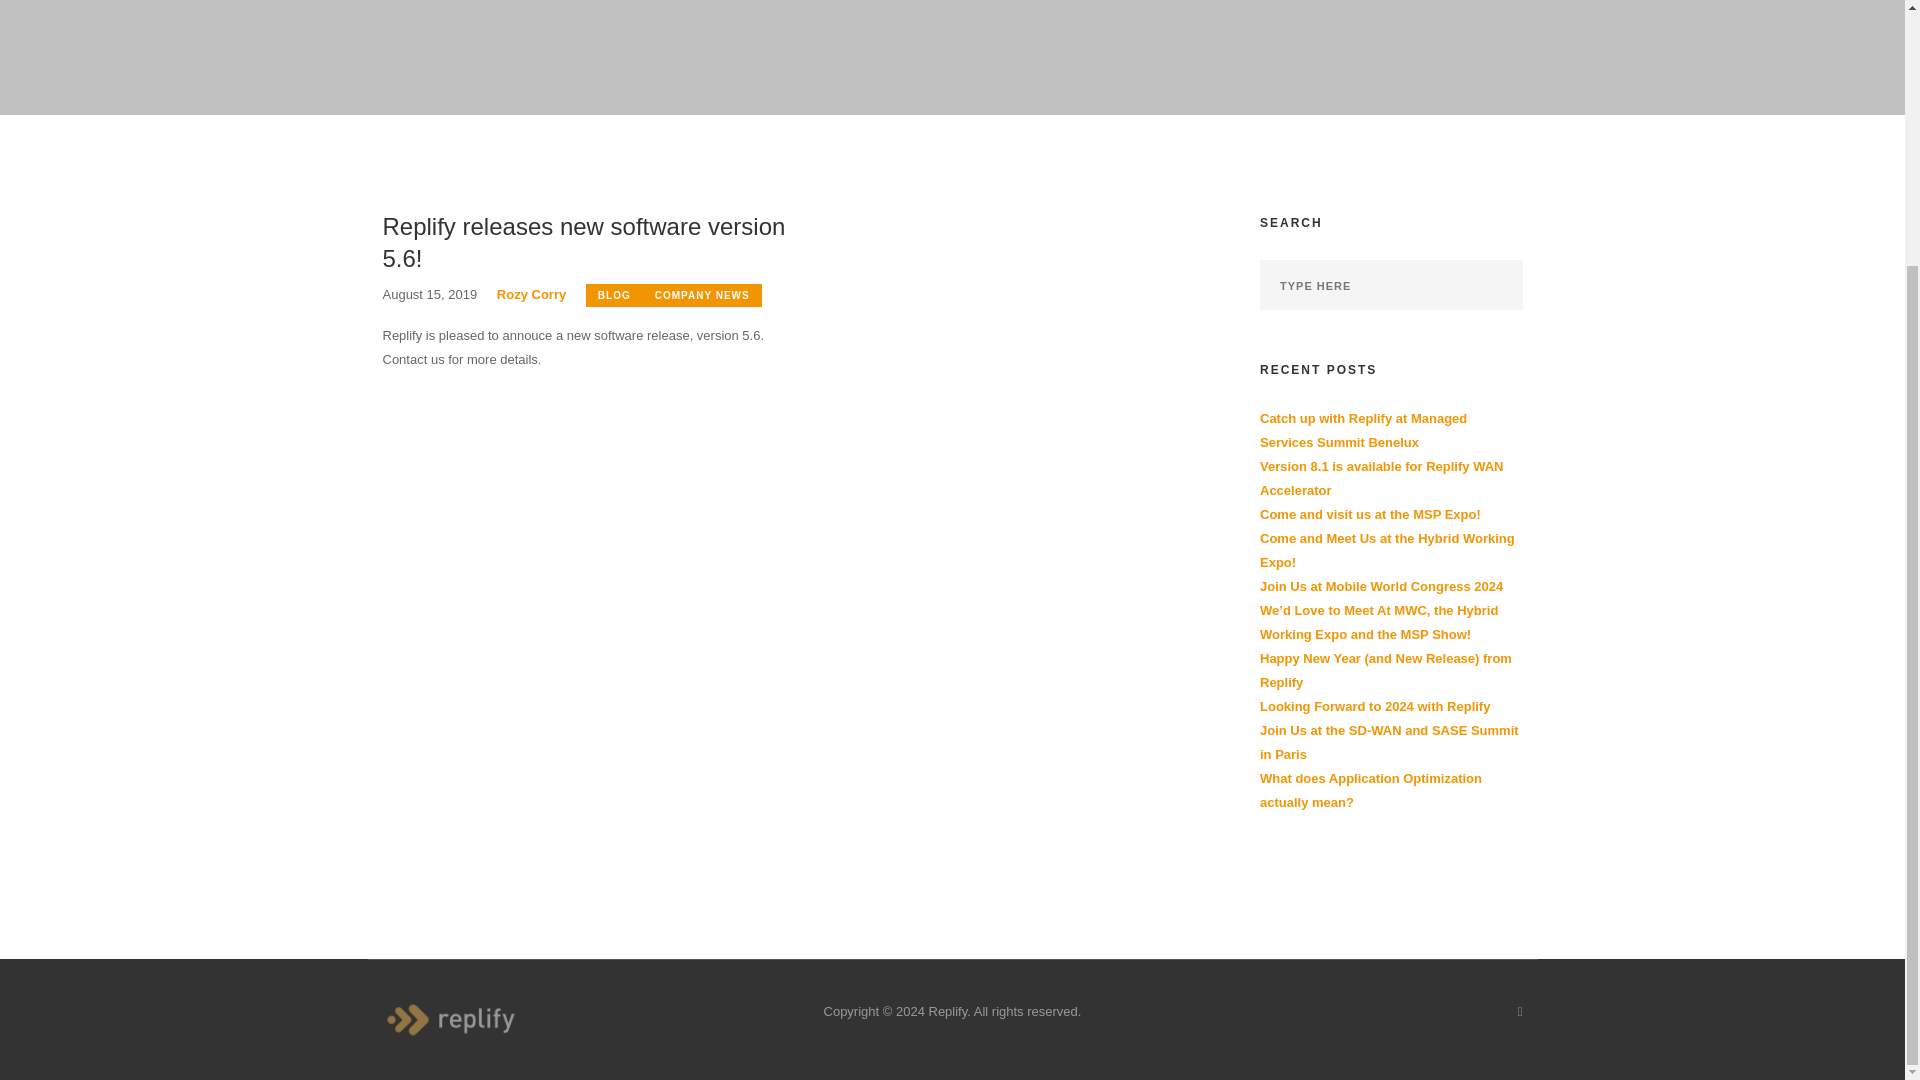 The image size is (1920, 1080). Describe the element at coordinates (614, 296) in the screenshot. I see `BLOG` at that location.